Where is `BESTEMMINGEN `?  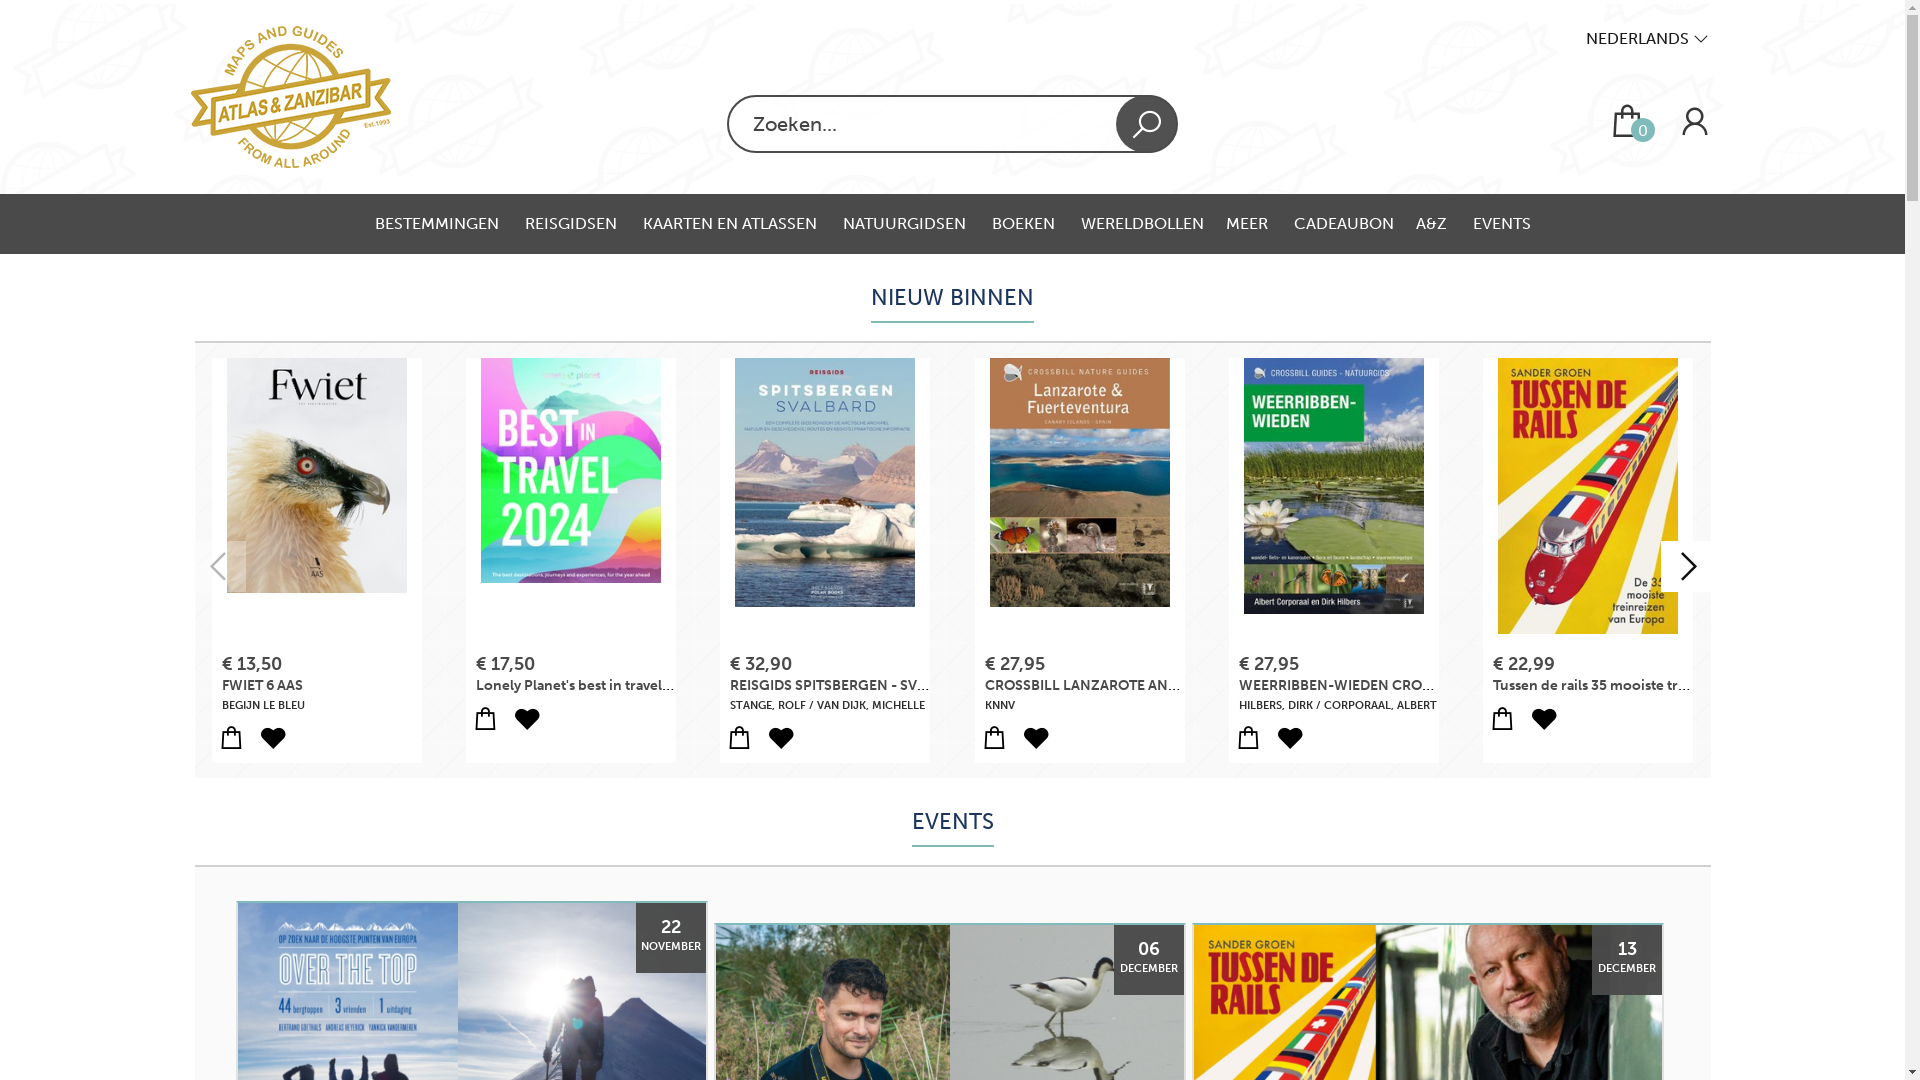
BESTEMMINGEN  is located at coordinates (438, 224).